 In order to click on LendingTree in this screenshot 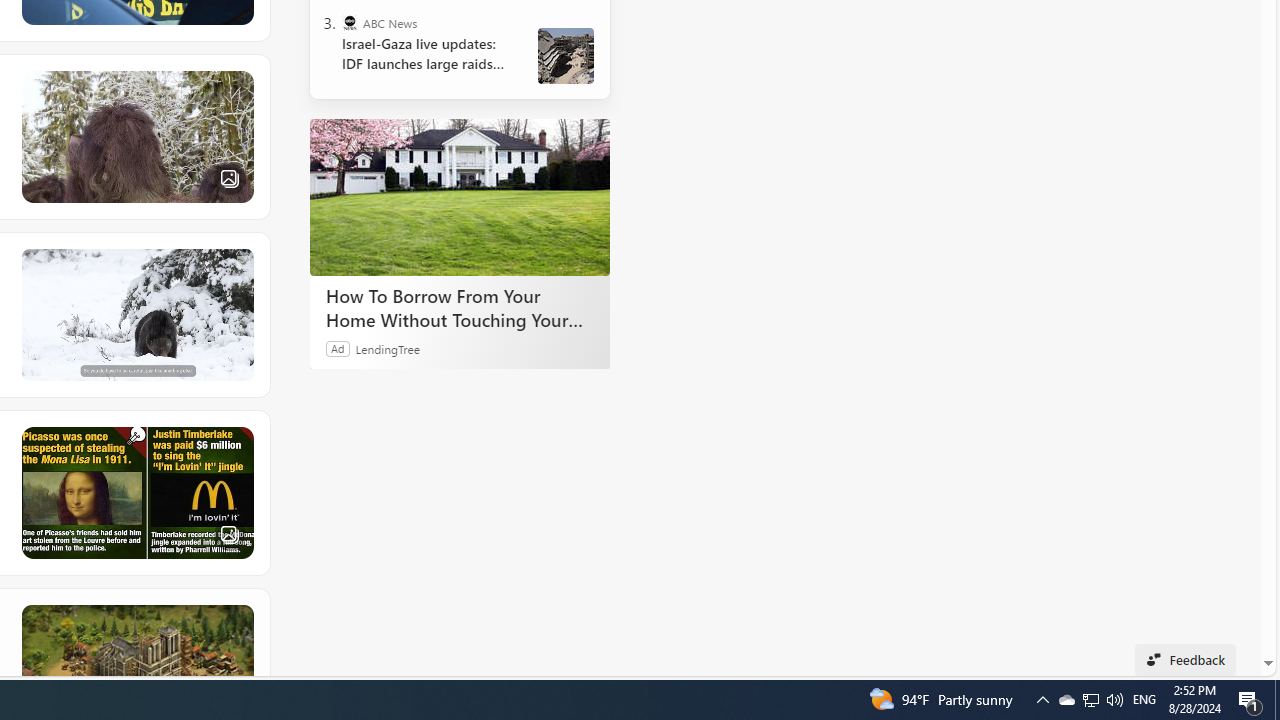, I will do `click(388, 348)`.